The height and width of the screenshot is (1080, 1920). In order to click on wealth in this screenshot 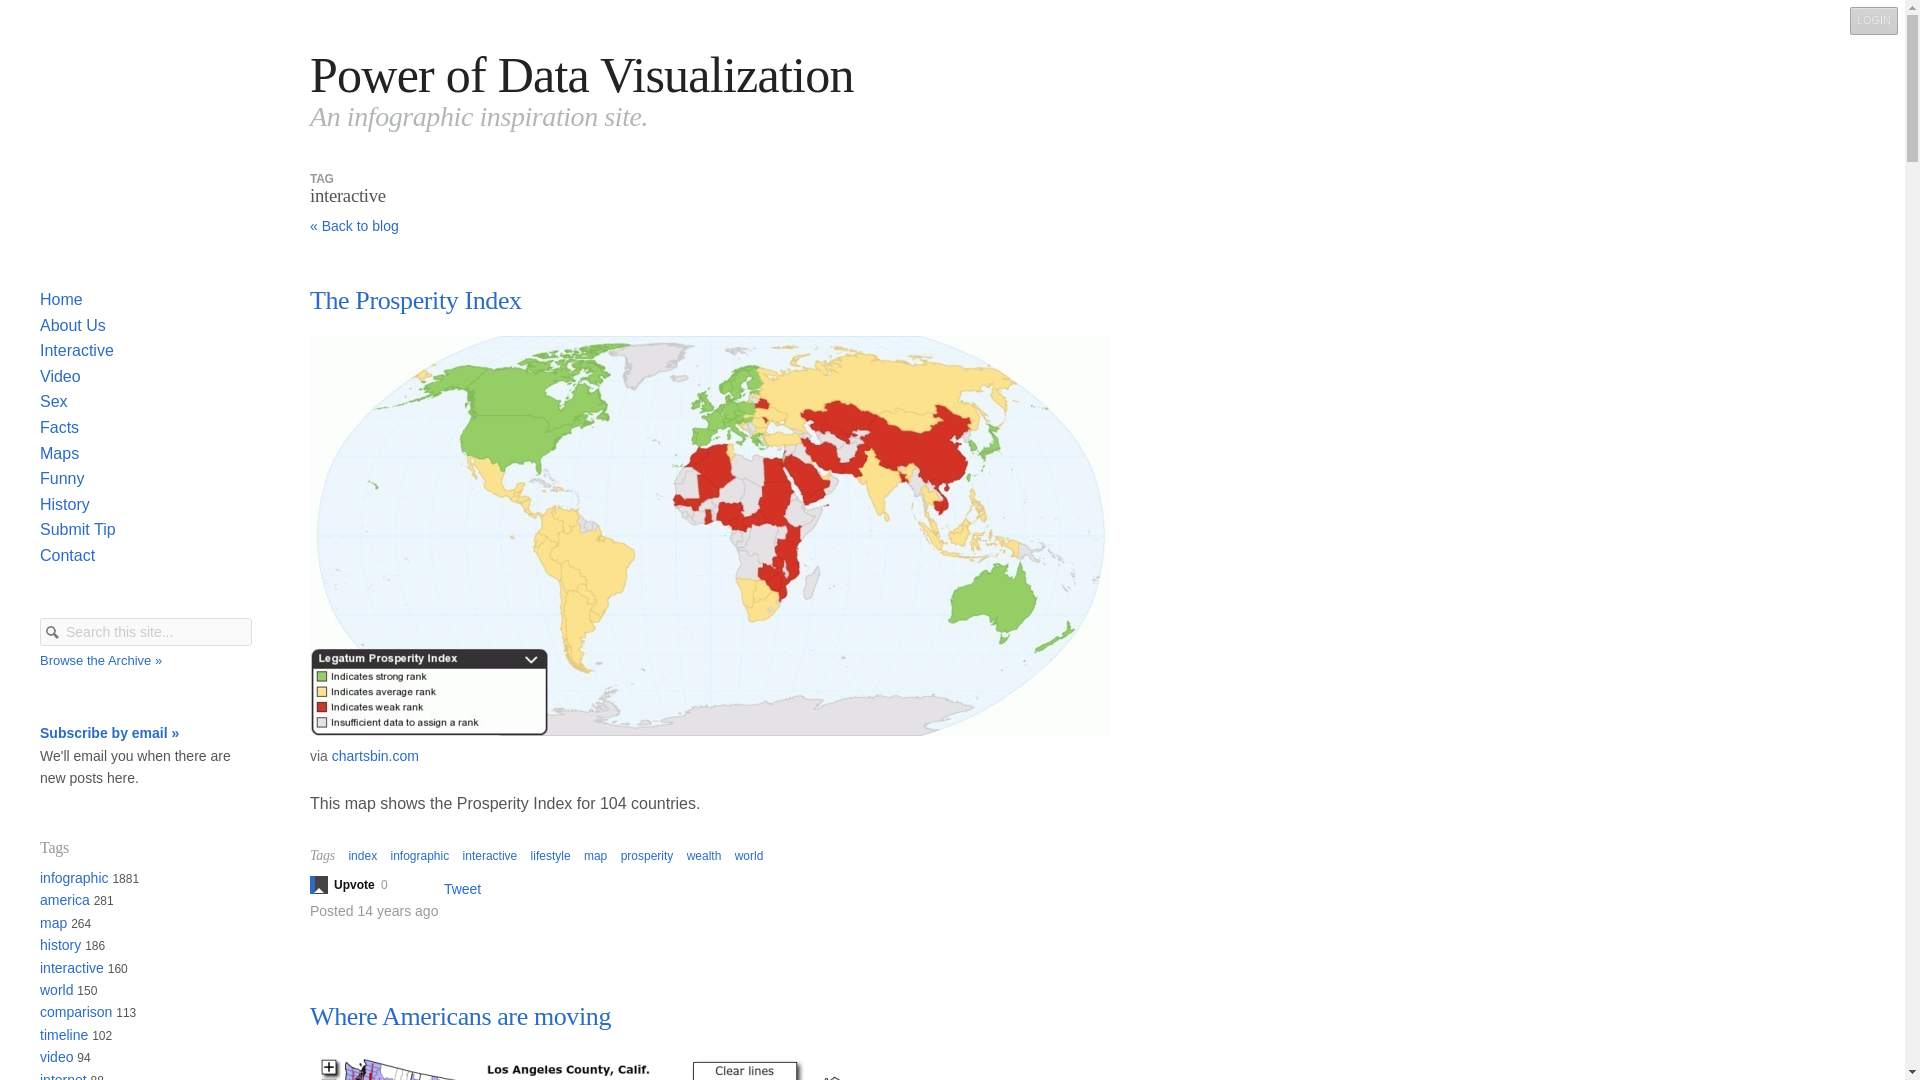, I will do `click(704, 855)`.